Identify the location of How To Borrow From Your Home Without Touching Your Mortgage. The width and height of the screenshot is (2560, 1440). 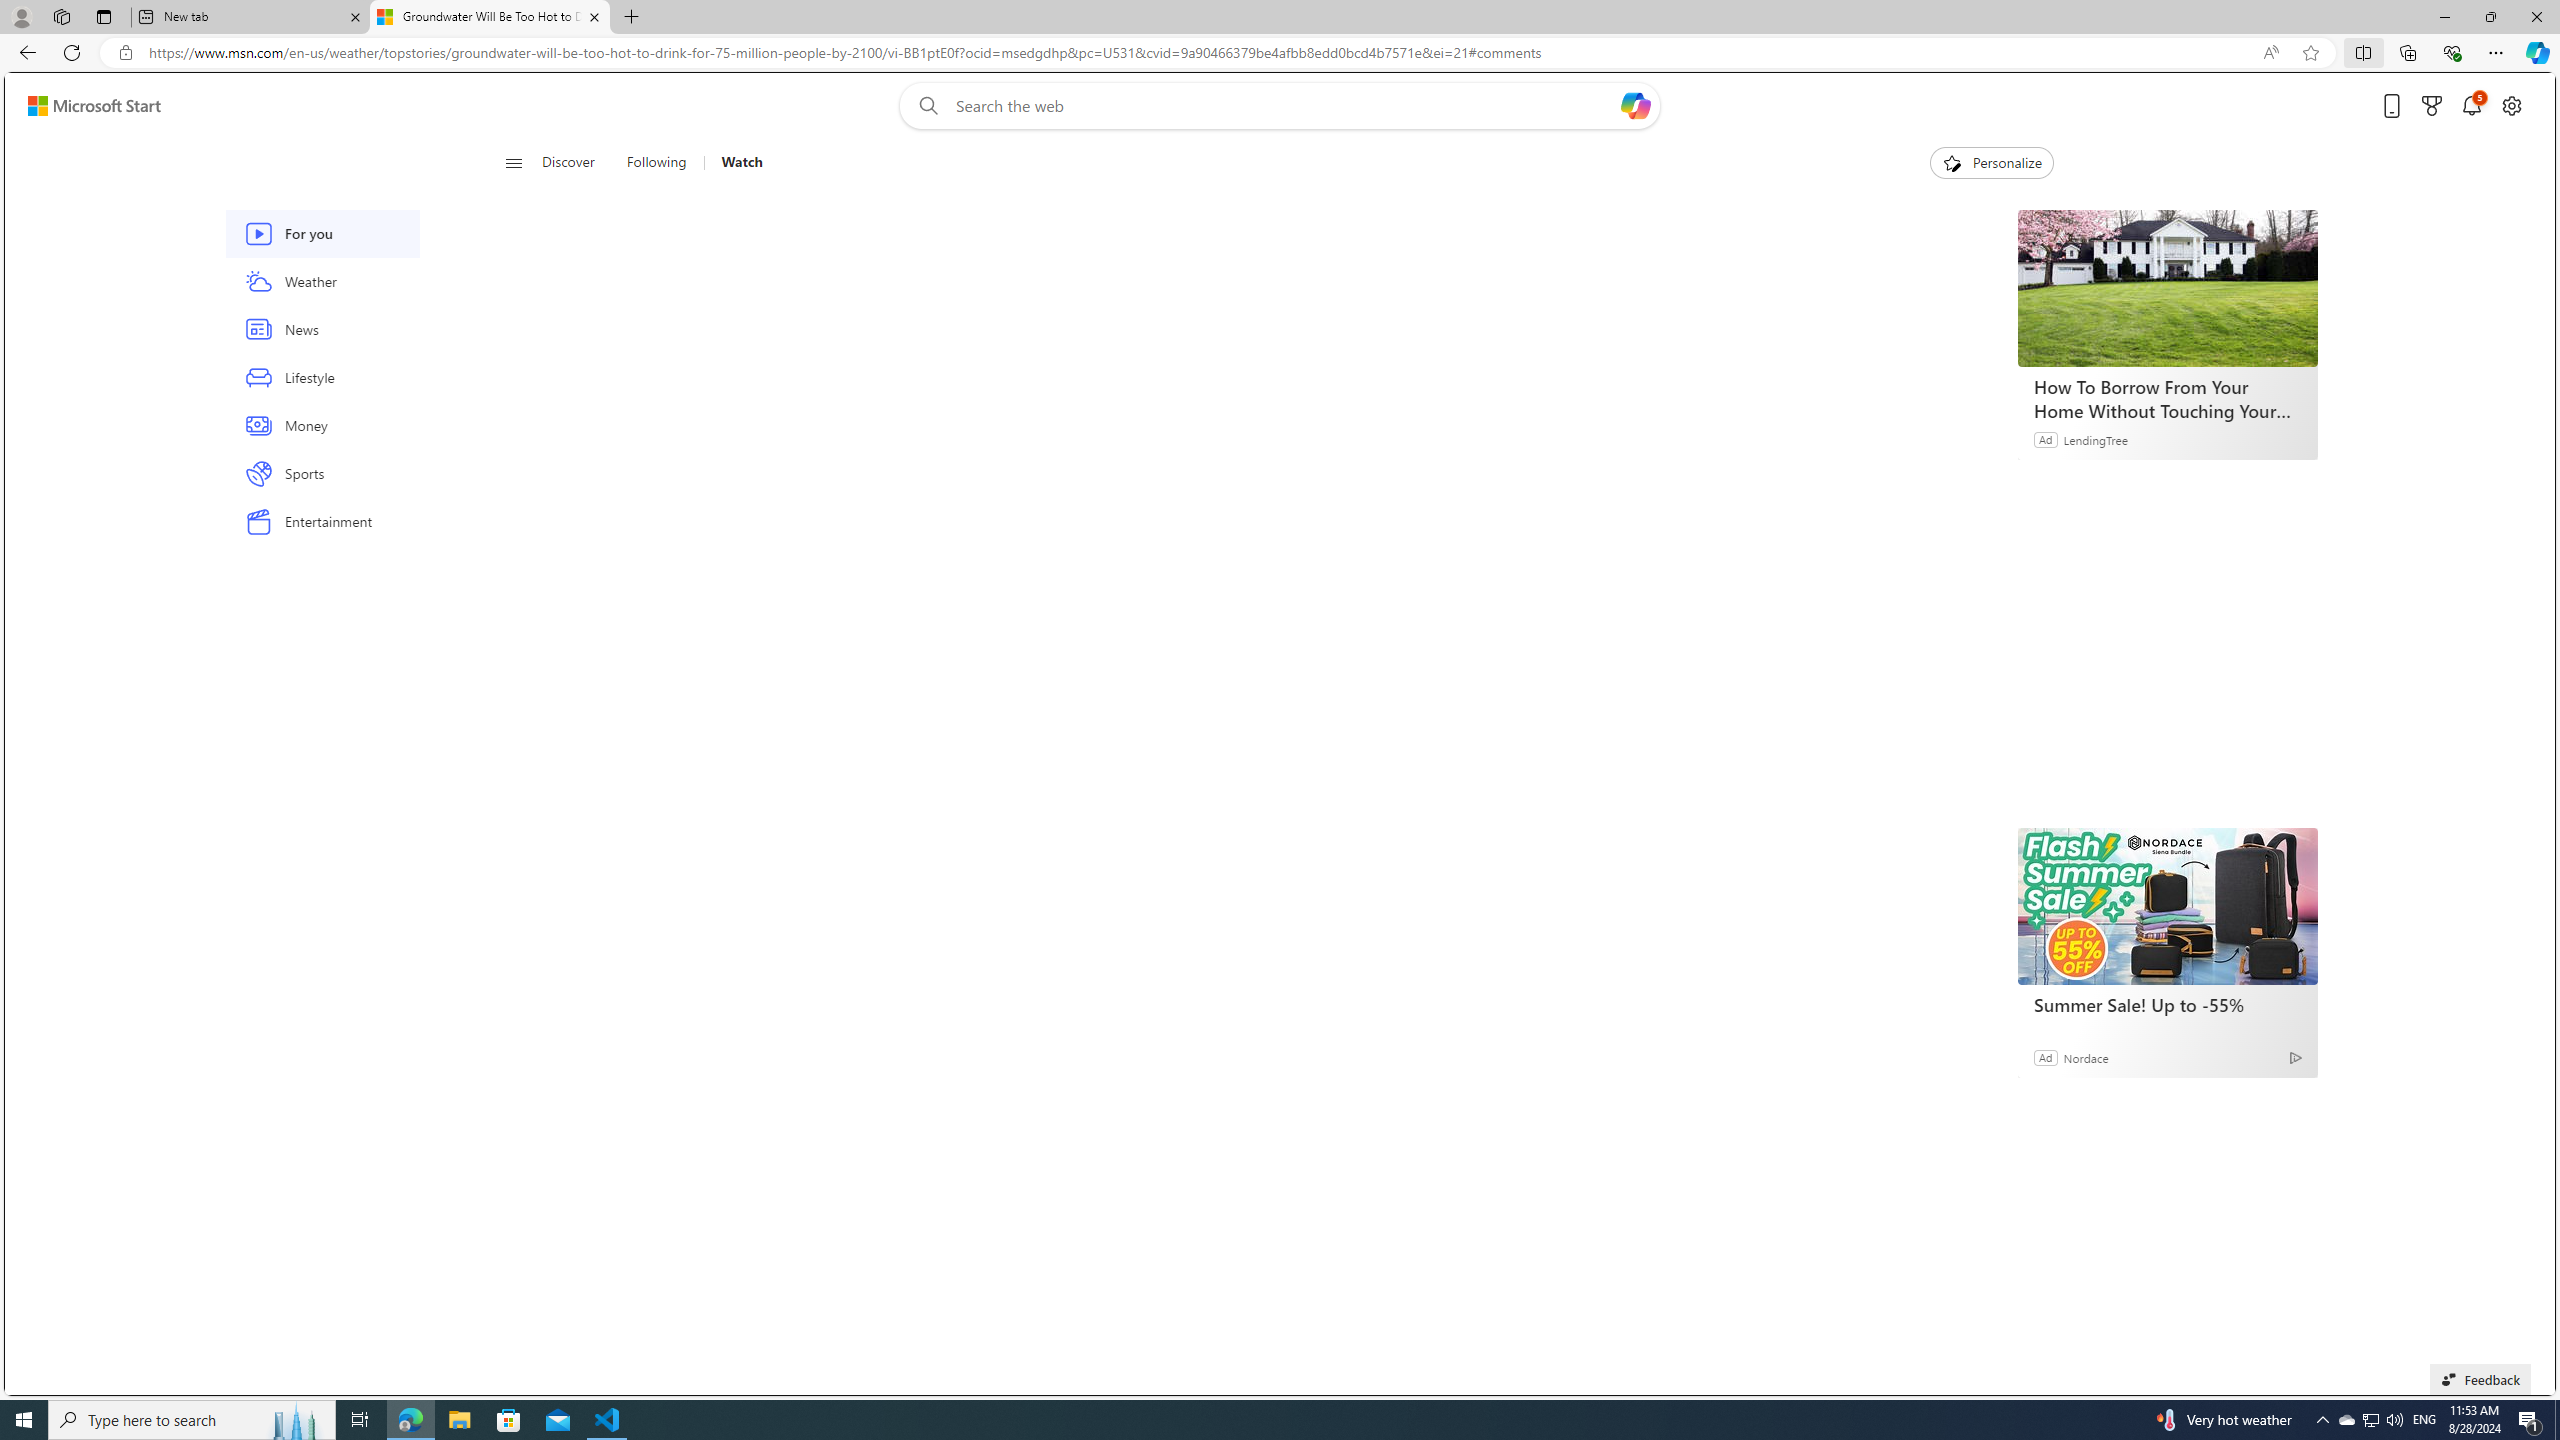
(2168, 398).